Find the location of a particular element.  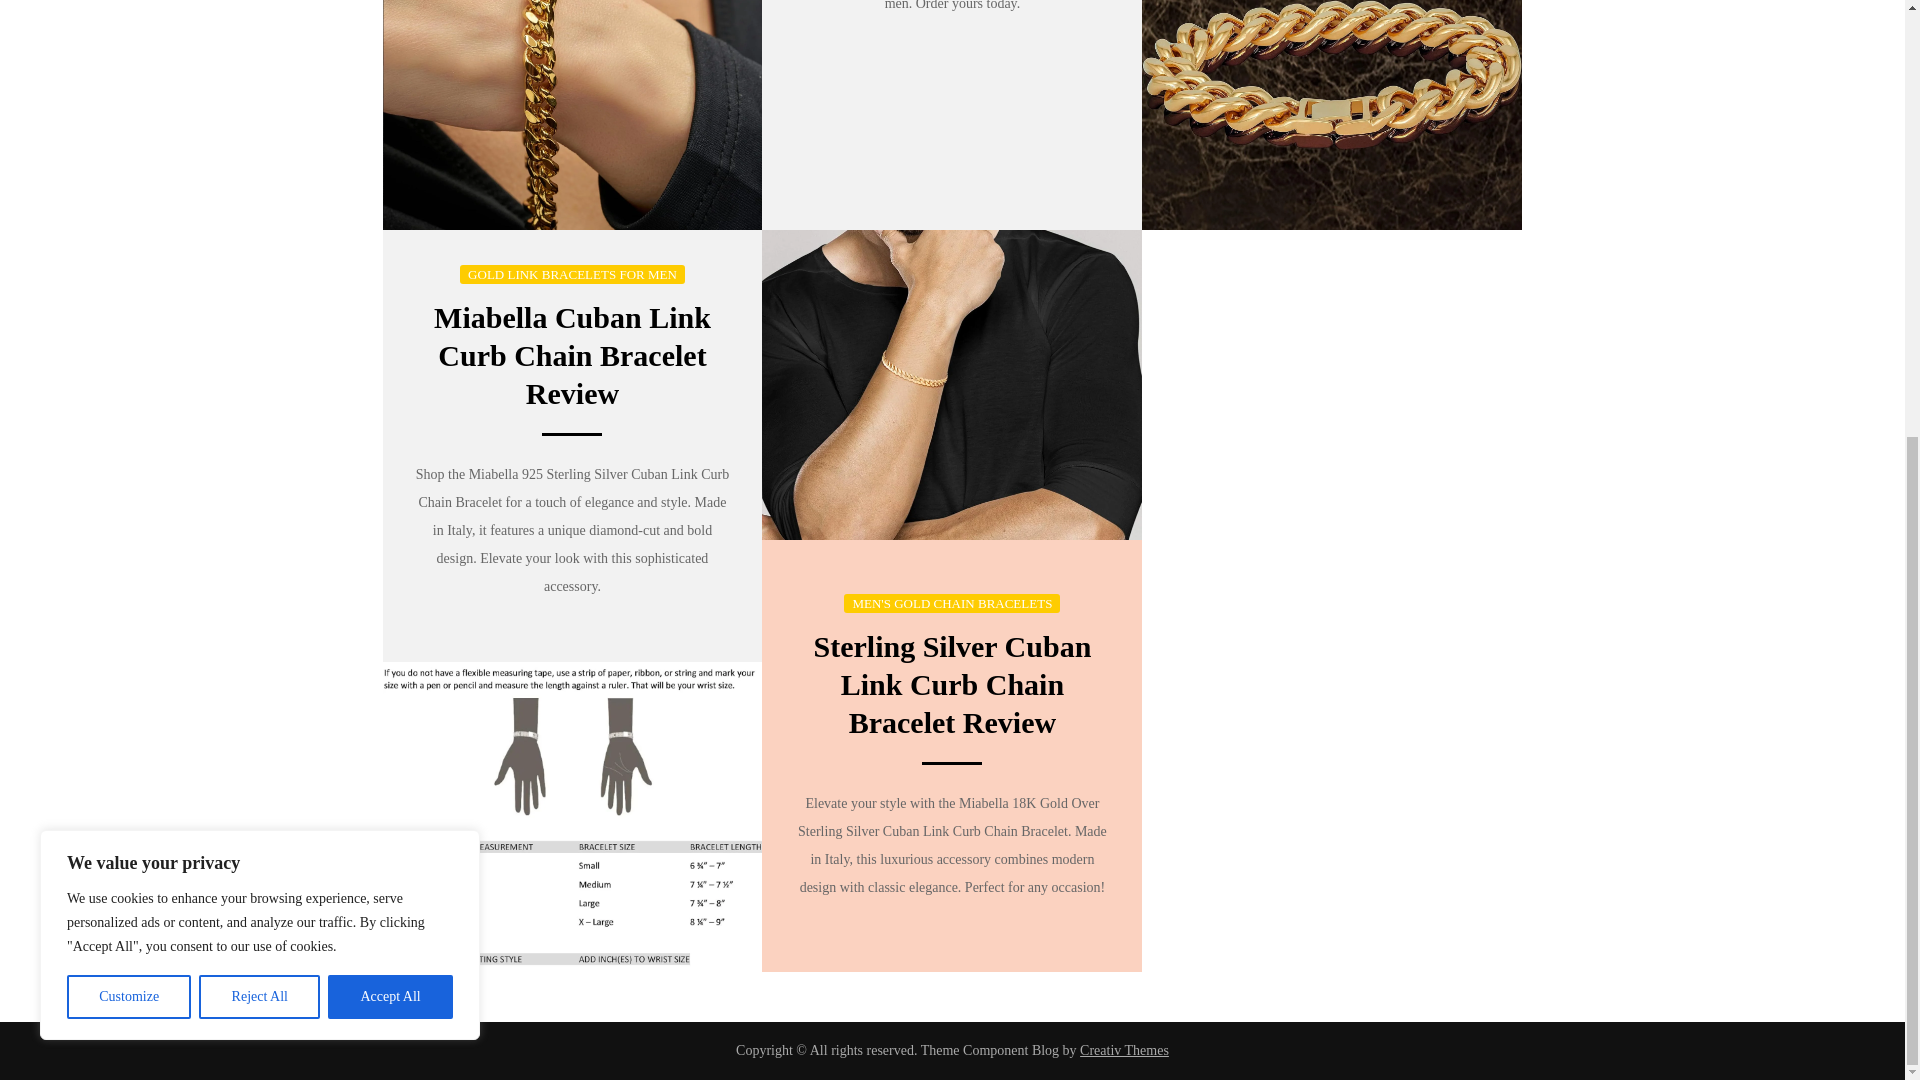

Customize is located at coordinates (128, 271).